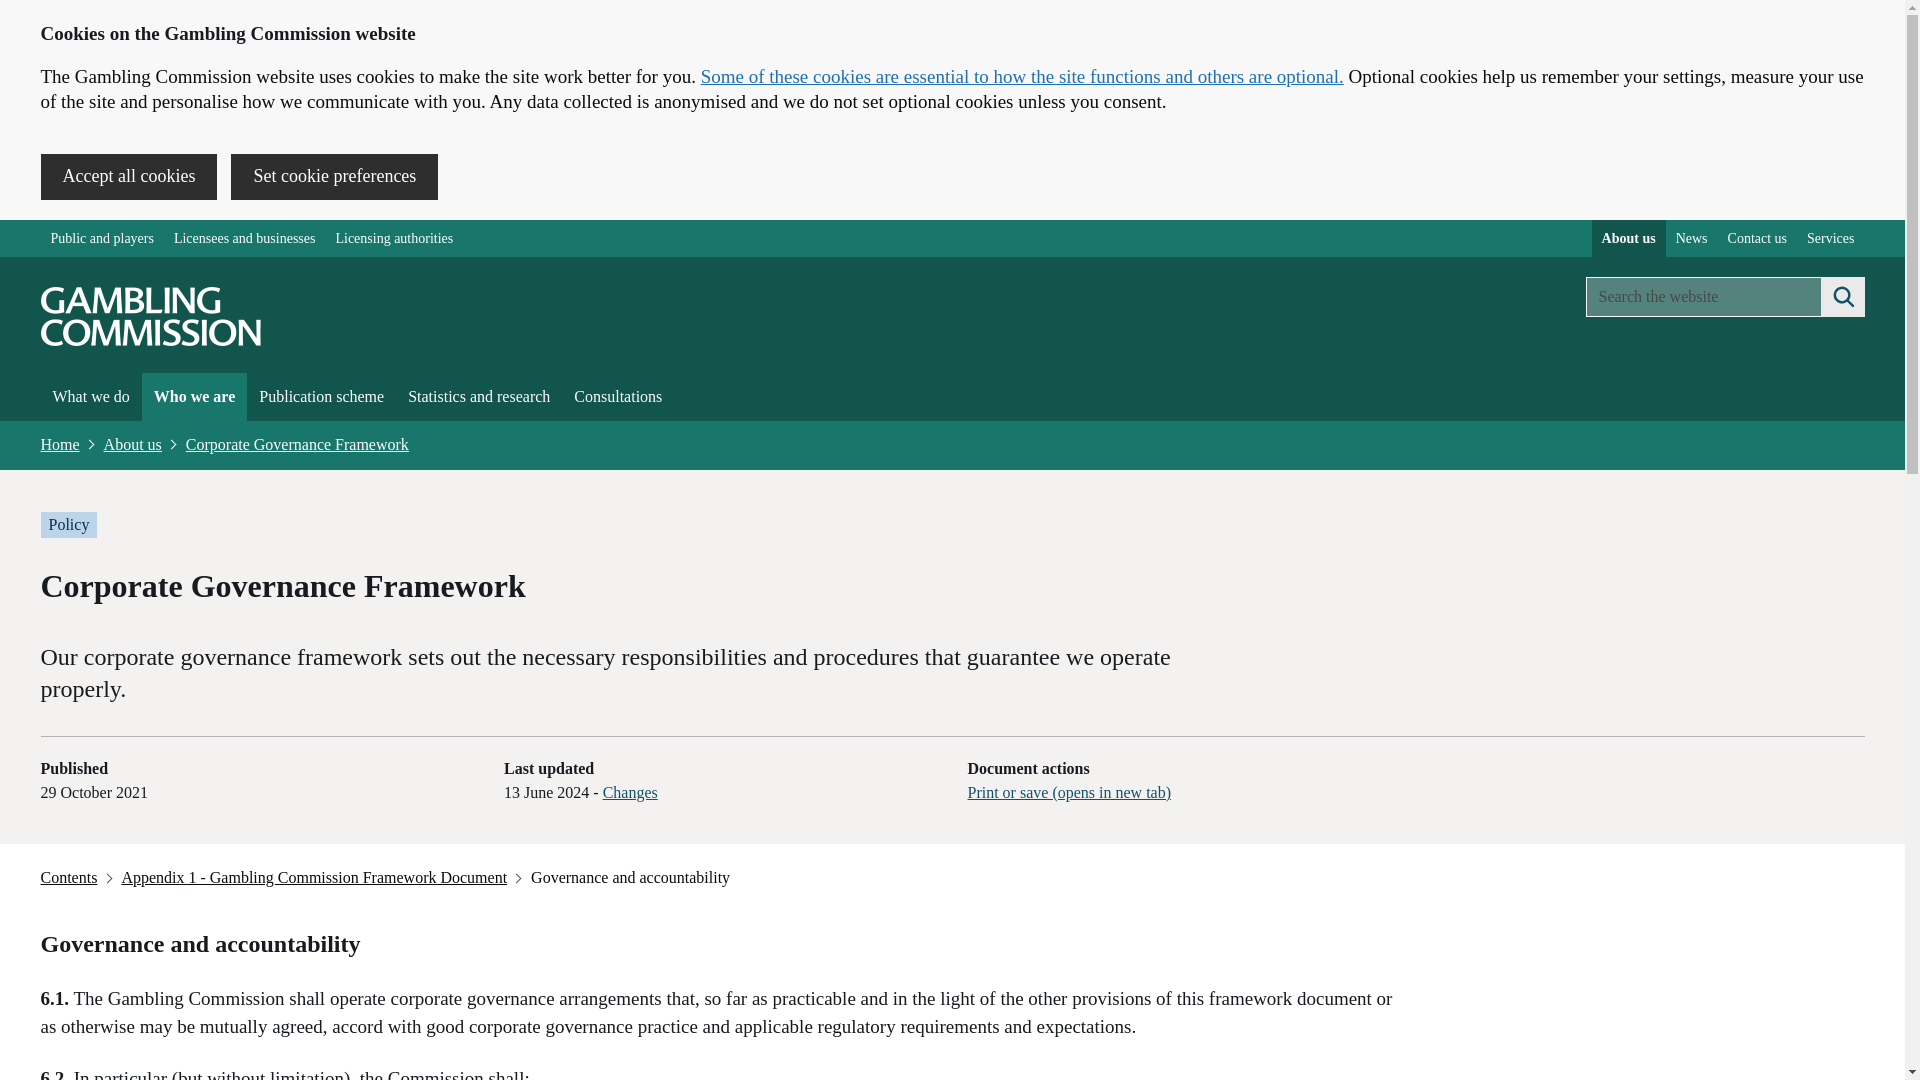  What do you see at coordinates (102, 238) in the screenshot?
I see `Public and players` at bounding box center [102, 238].